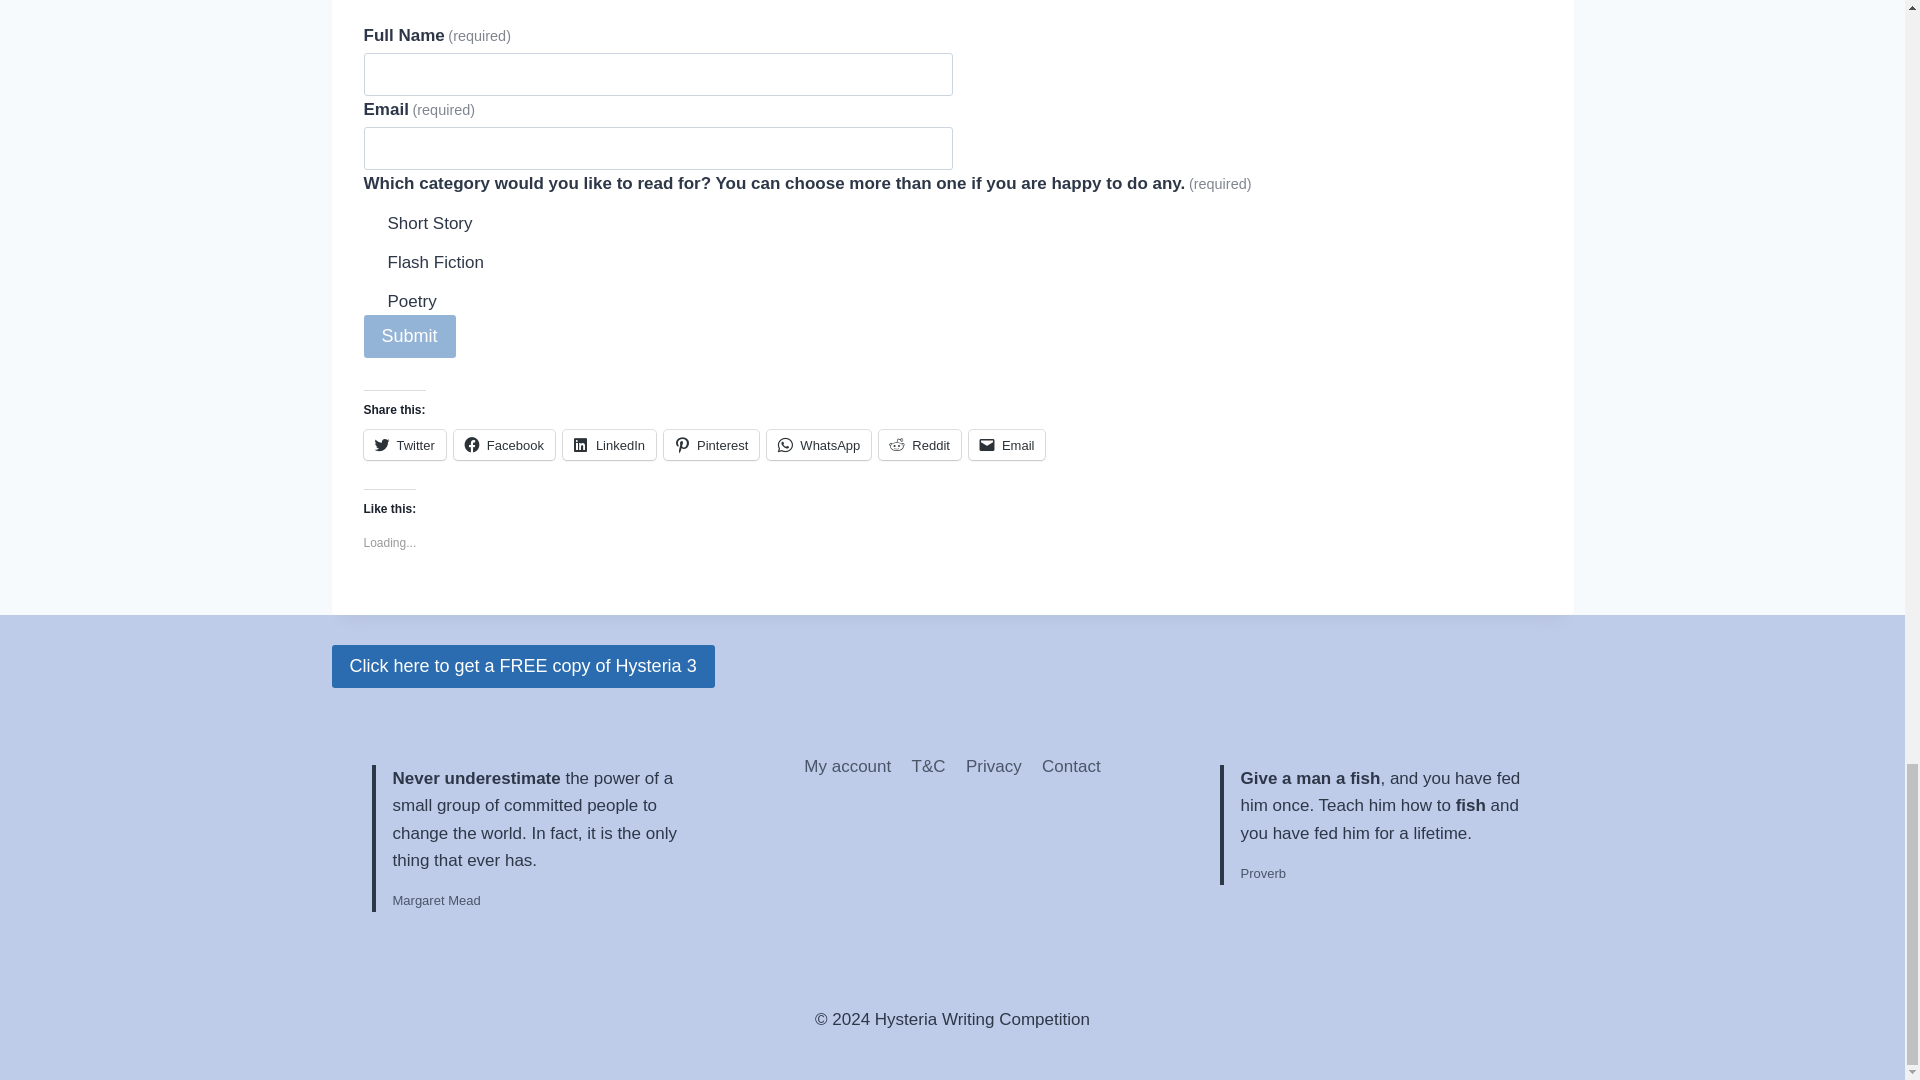 The width and height of the screenshot is (1920, 1080). What do you see at coordinates (818, 444) in the screenshot?
I see `WhatsApp` at bounding box center [818, 444].